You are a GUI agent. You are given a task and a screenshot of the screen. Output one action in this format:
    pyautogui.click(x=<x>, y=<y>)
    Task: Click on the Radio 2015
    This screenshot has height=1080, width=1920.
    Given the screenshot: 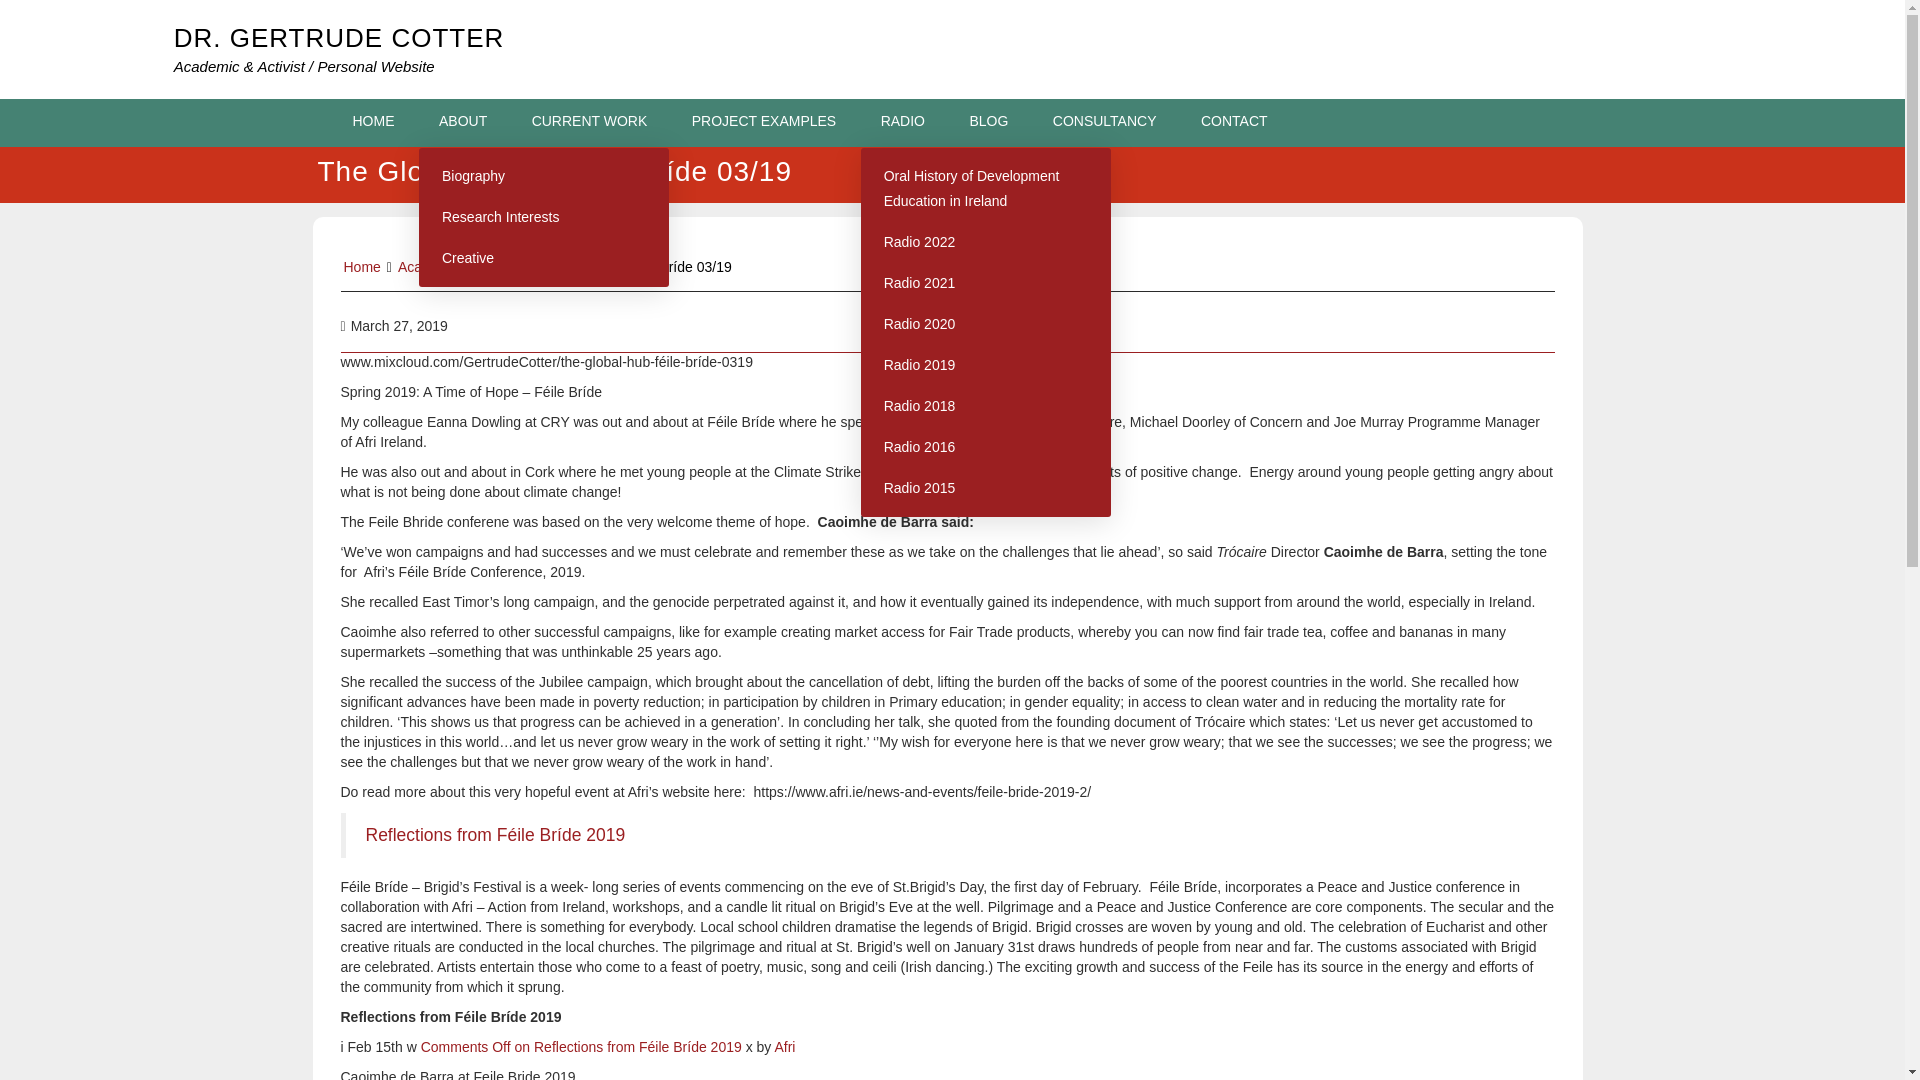 What is the action you would take?
    pyautogui.click(x=986, y=488)
    